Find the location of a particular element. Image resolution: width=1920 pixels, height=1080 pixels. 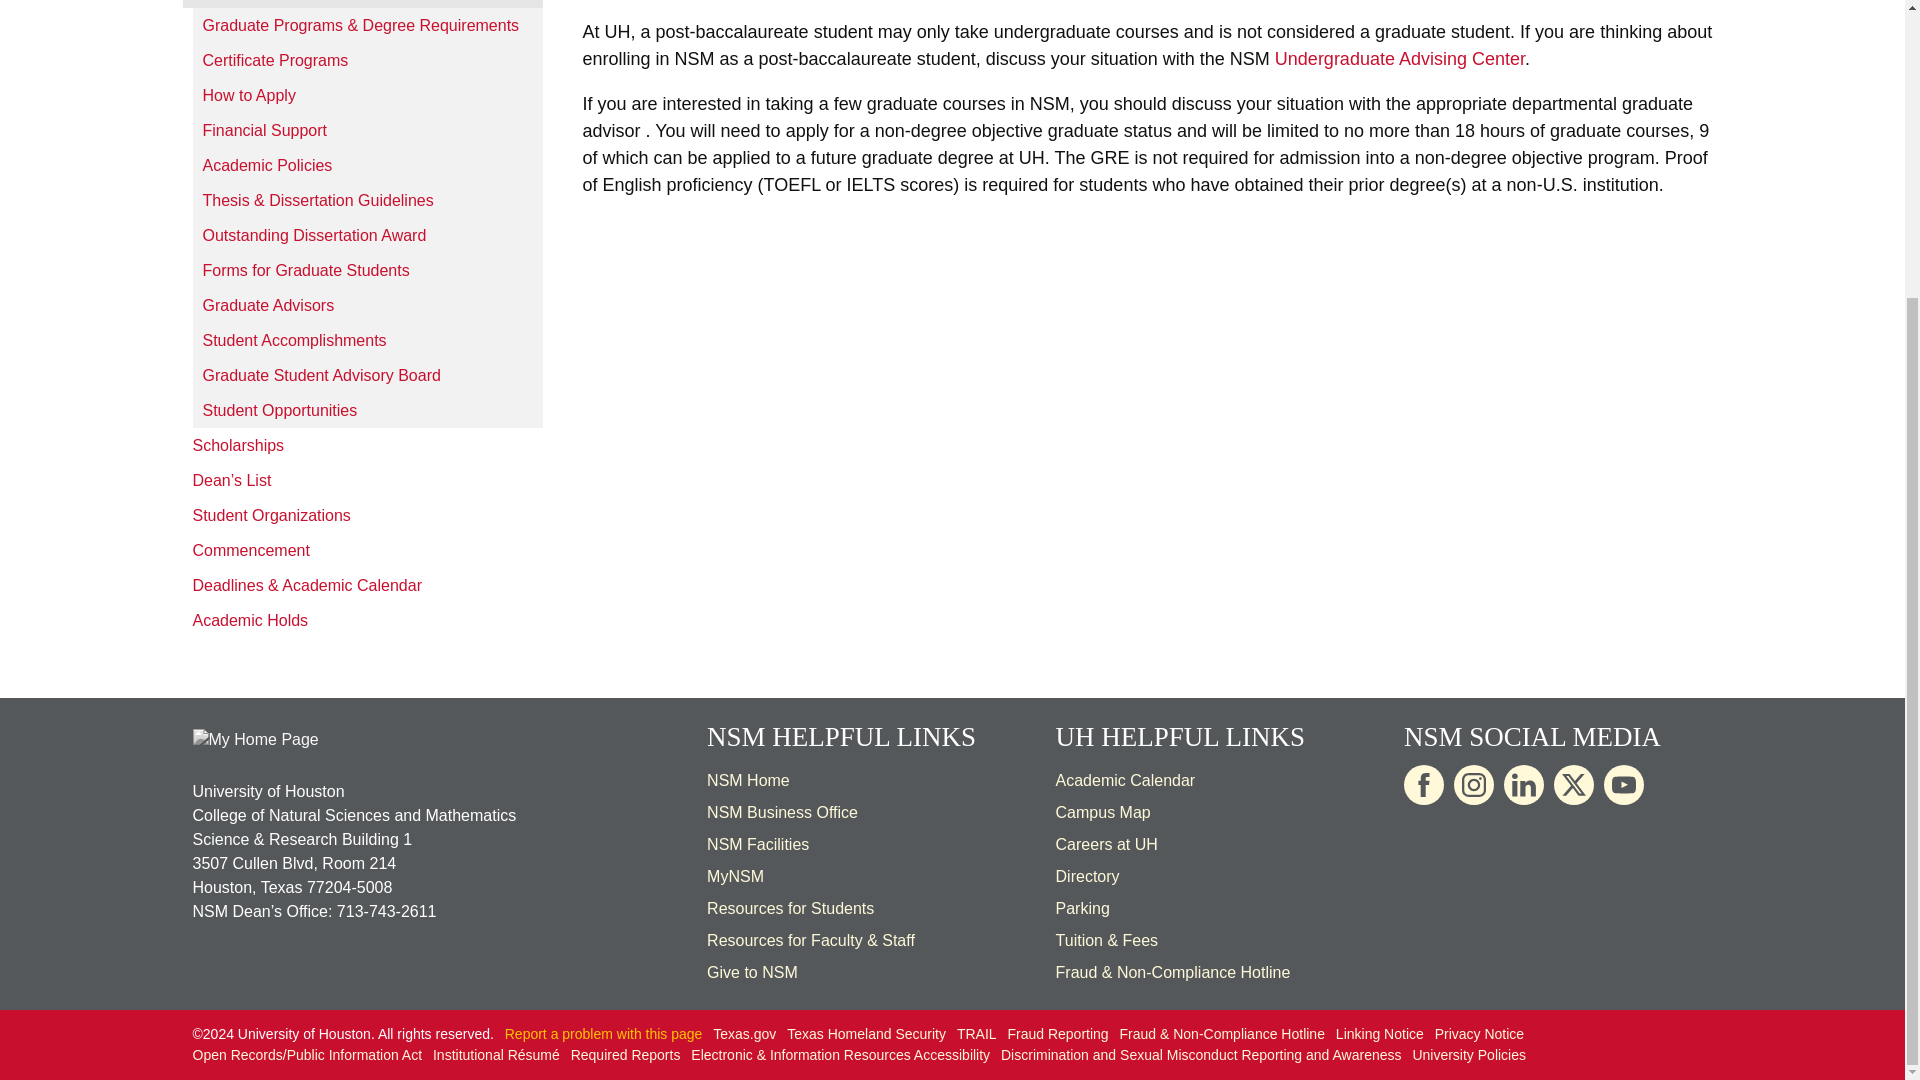

Graduate is located at coordinates (362, 4).